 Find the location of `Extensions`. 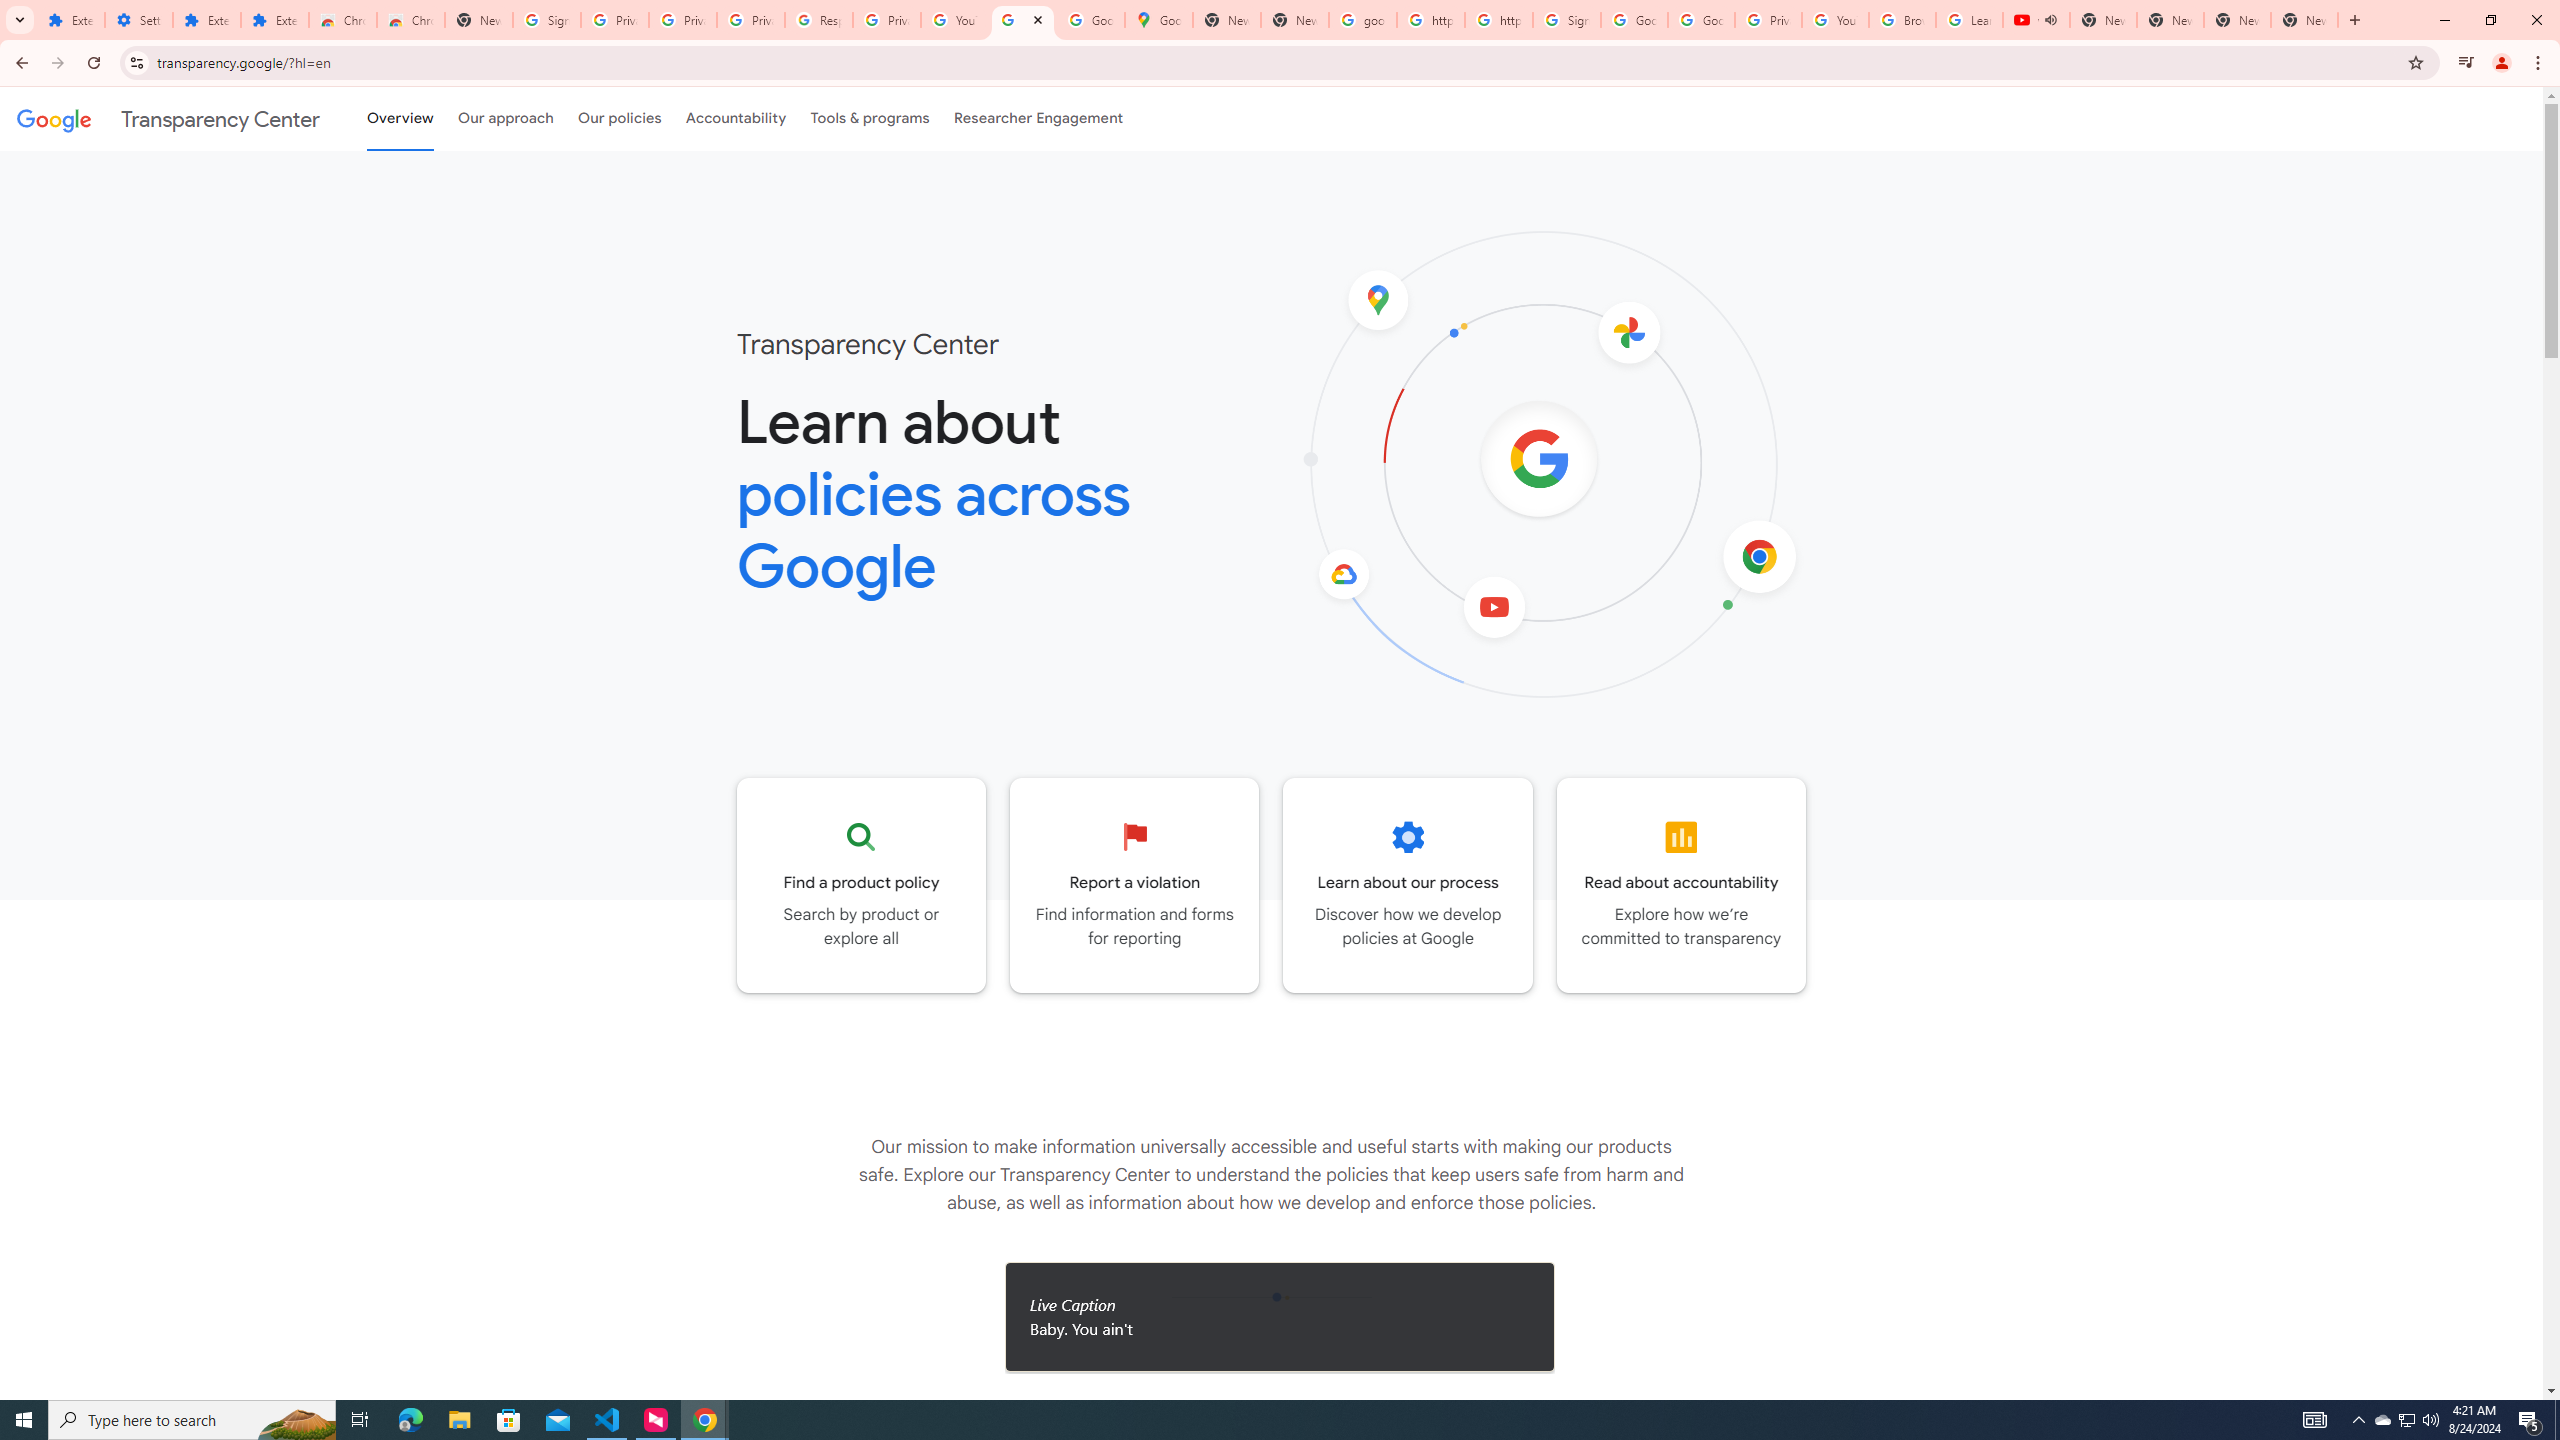

Extensions is located at coordinates (72, 20).